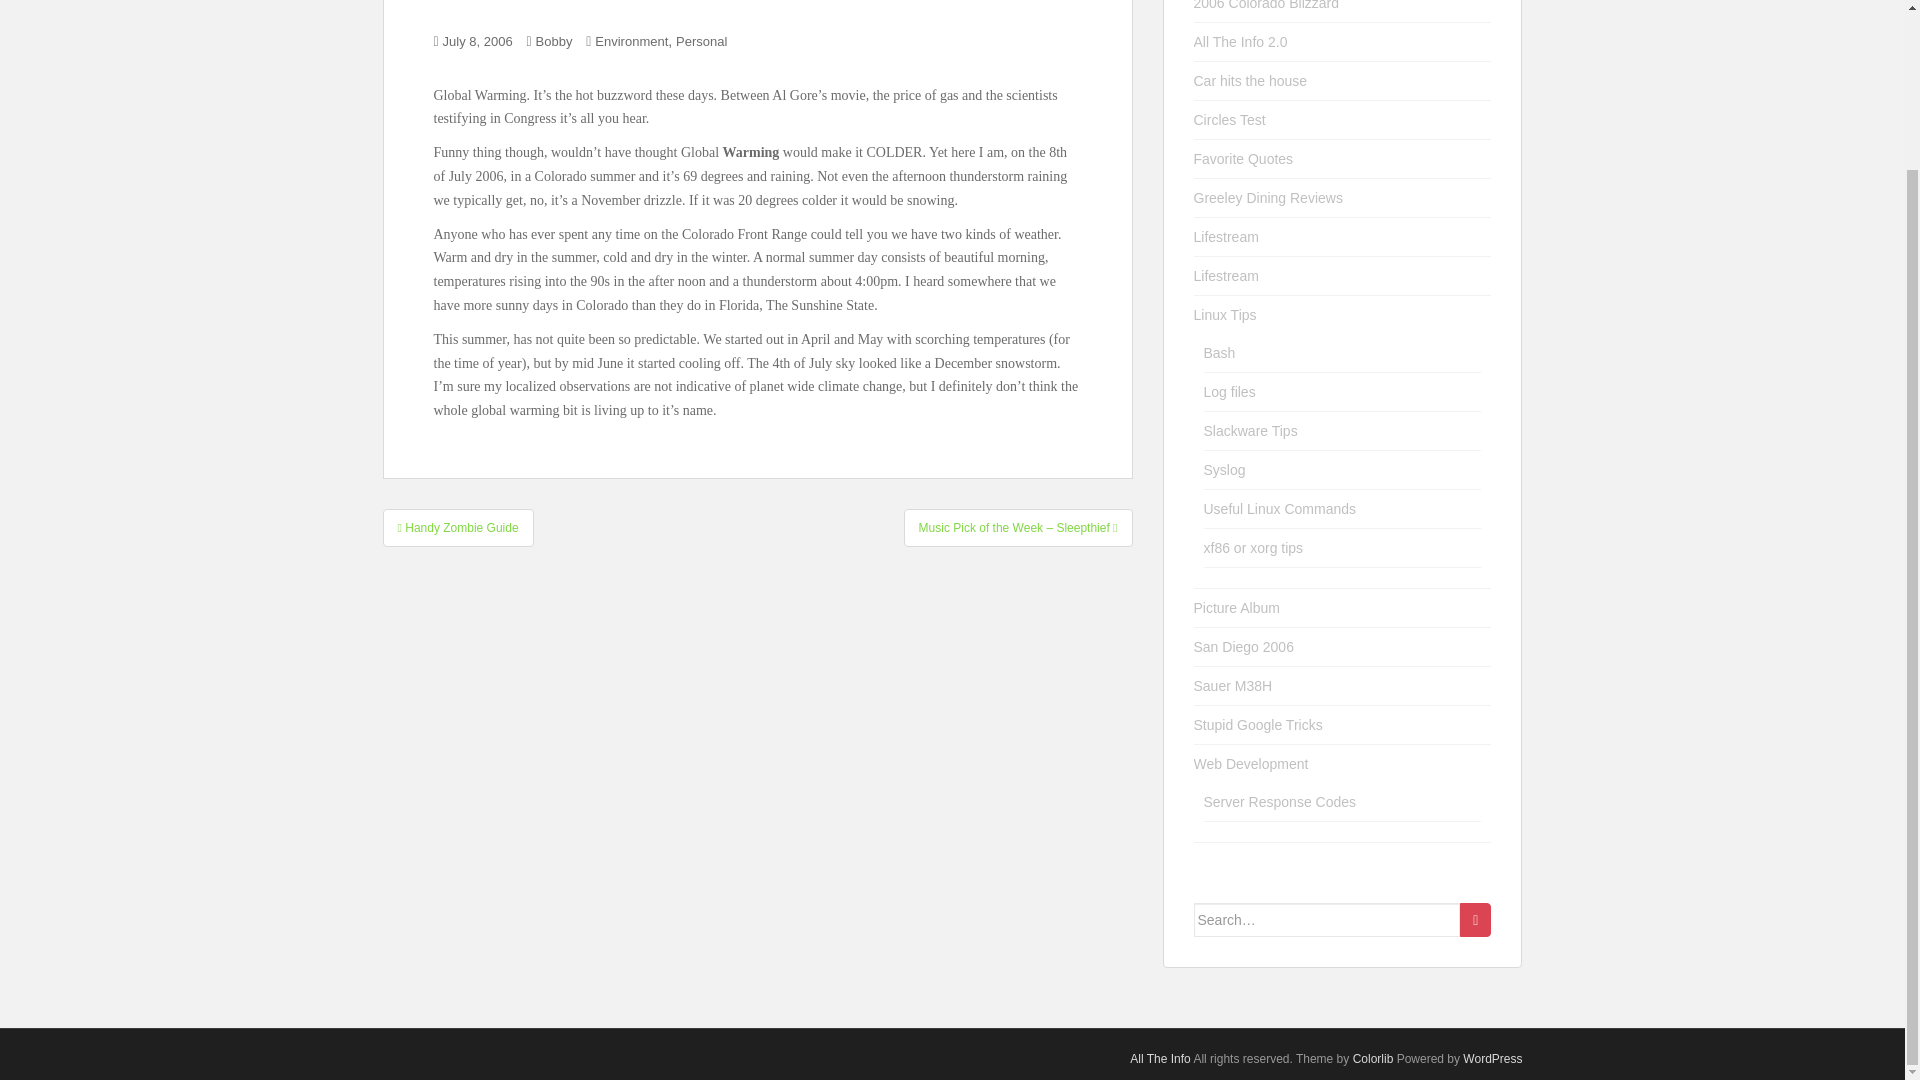 This screenshot has height=1080, width=1920. Describe the element at coordinates (1224, 470) in the screenshot. I see `Syslog` at that location.